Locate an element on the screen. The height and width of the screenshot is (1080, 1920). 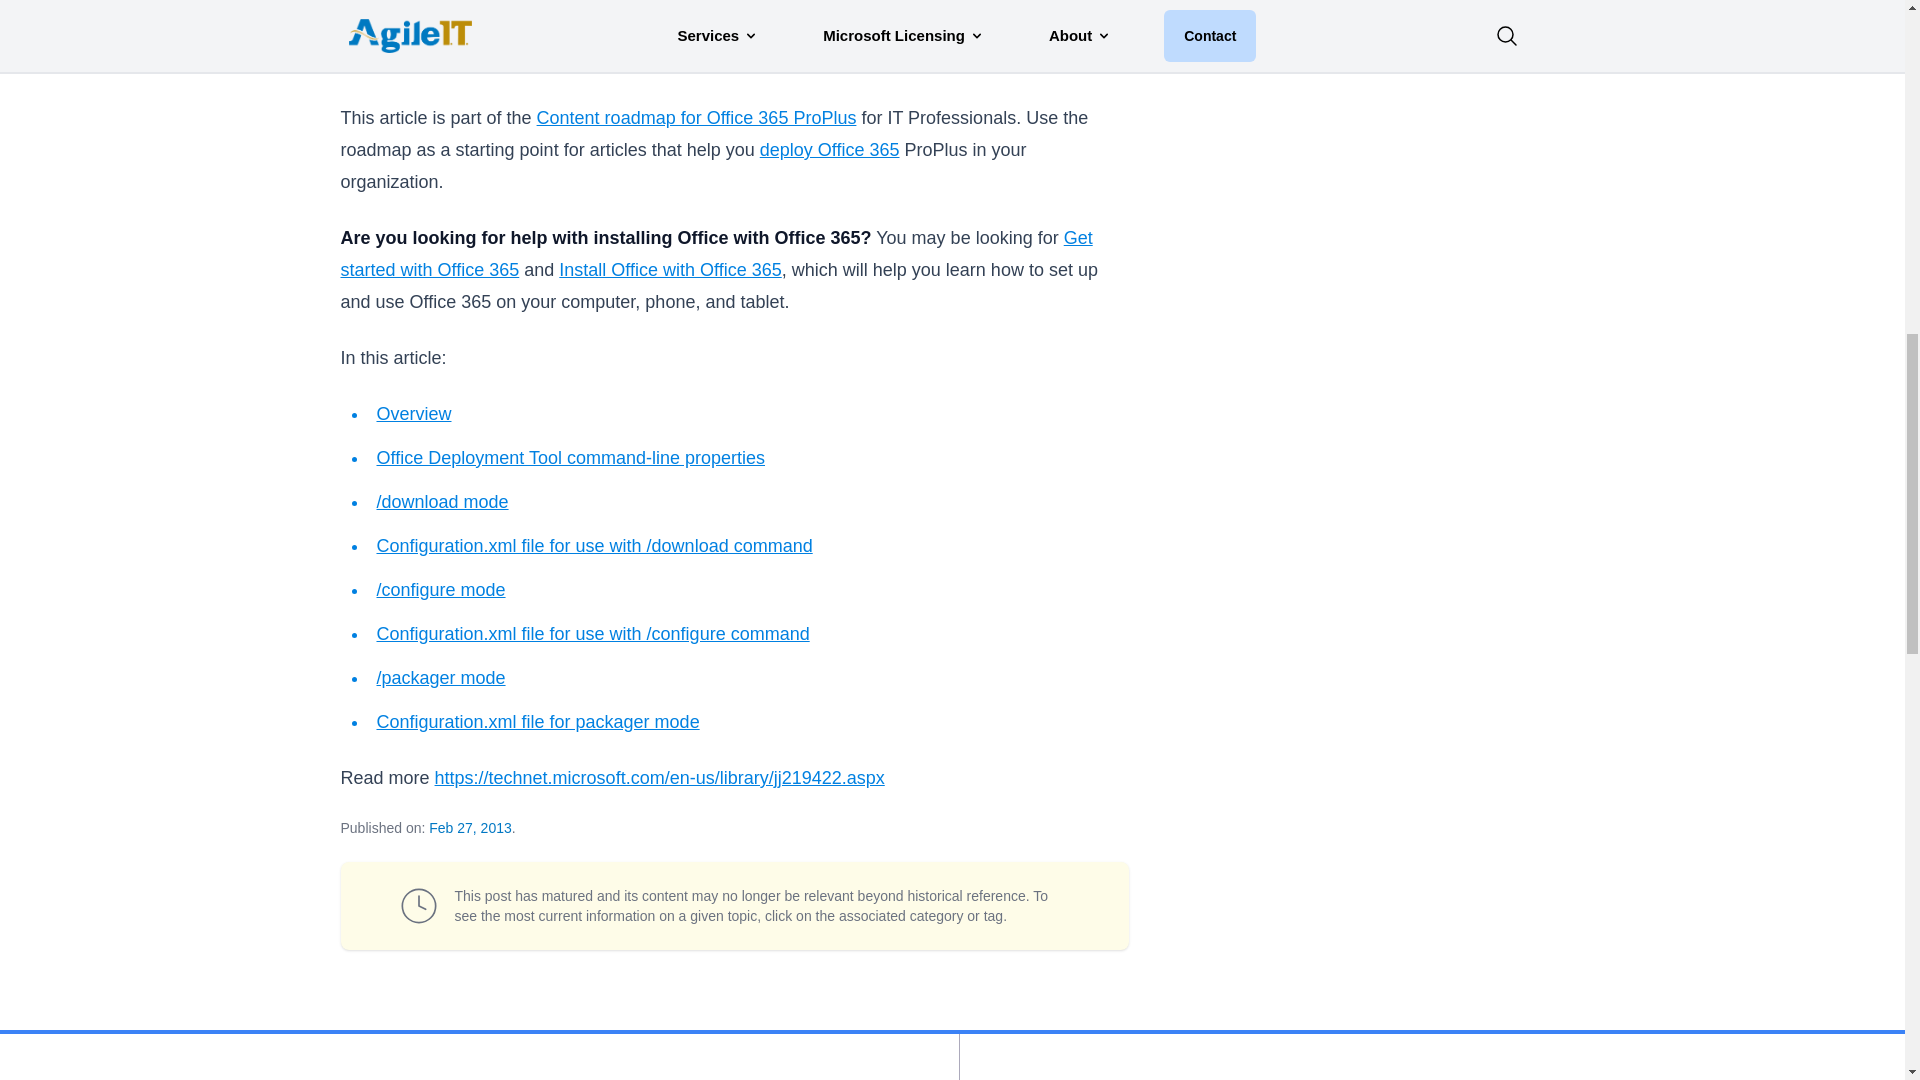
Office Deployment Tool command-line properties is located at coordinates (570, 458).